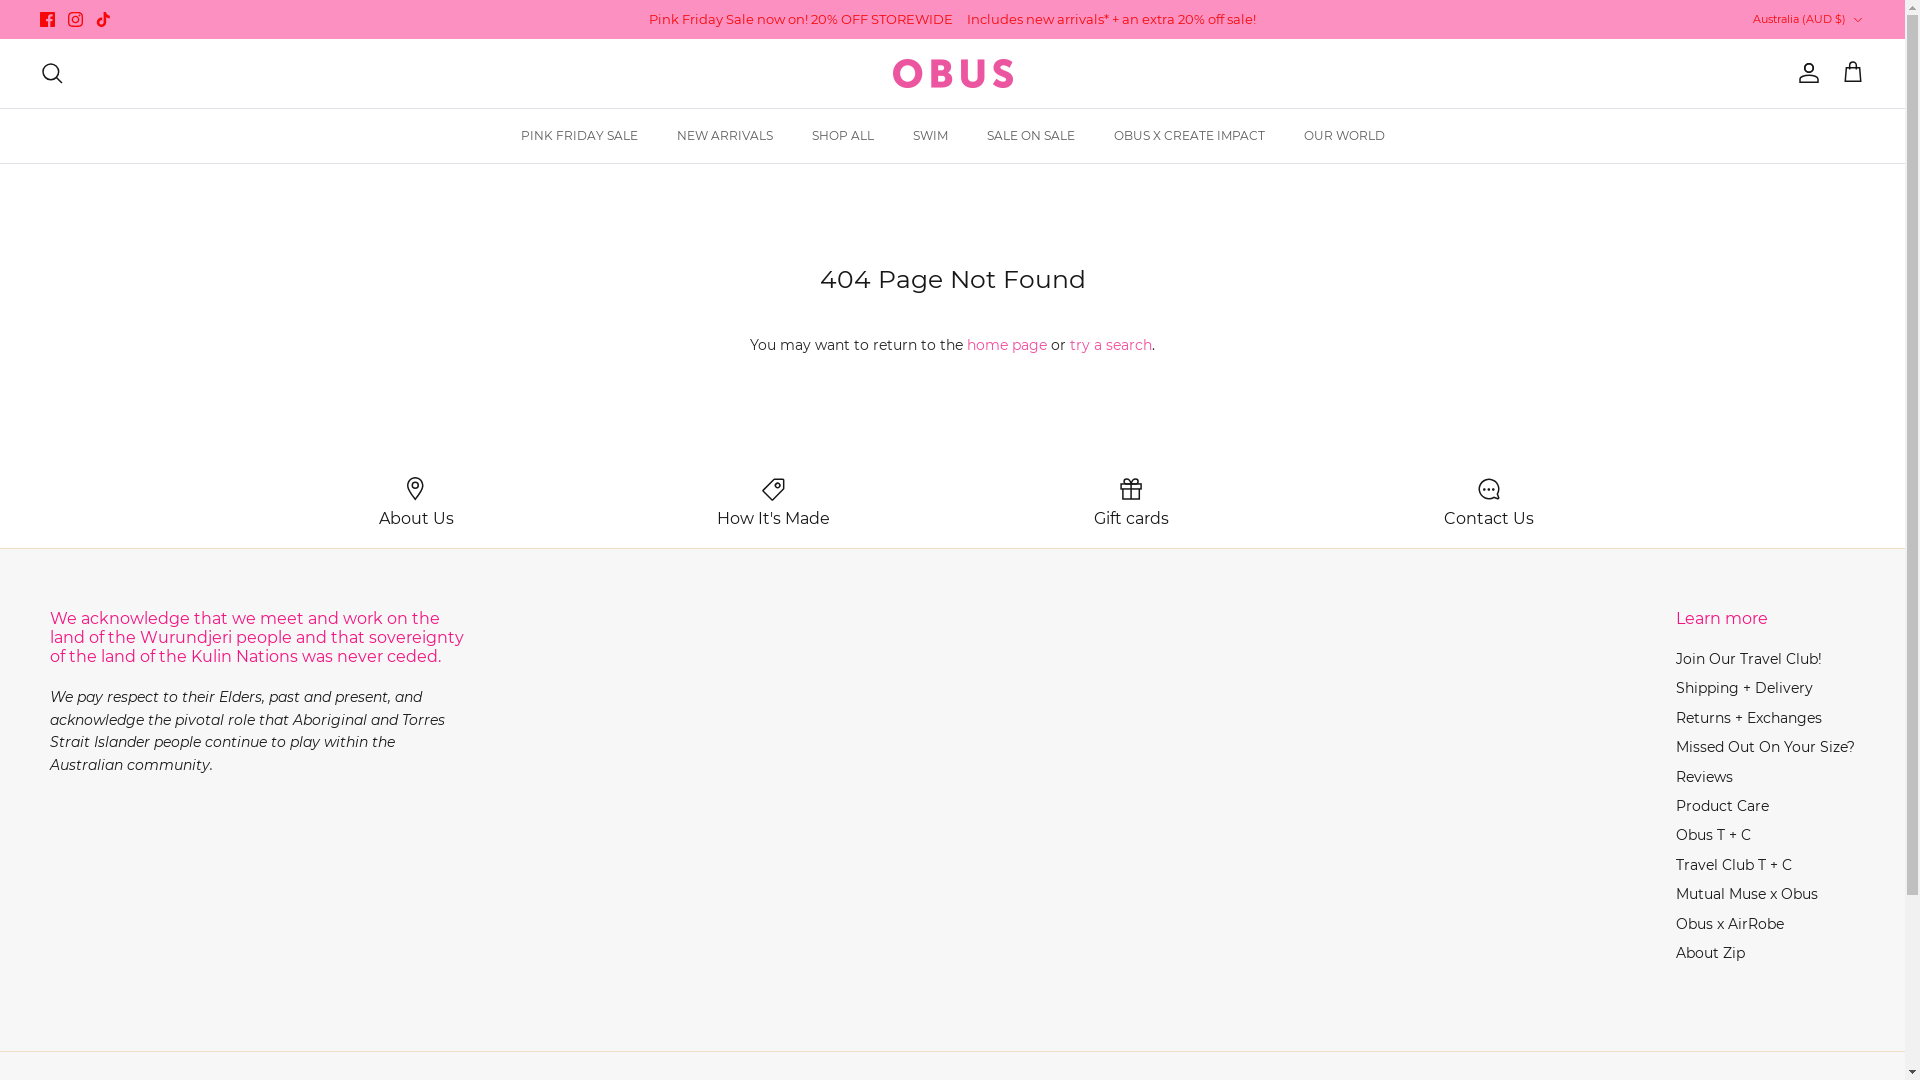  I want to click on OBUS X CREATE IMPACT, so click(1190, 136).